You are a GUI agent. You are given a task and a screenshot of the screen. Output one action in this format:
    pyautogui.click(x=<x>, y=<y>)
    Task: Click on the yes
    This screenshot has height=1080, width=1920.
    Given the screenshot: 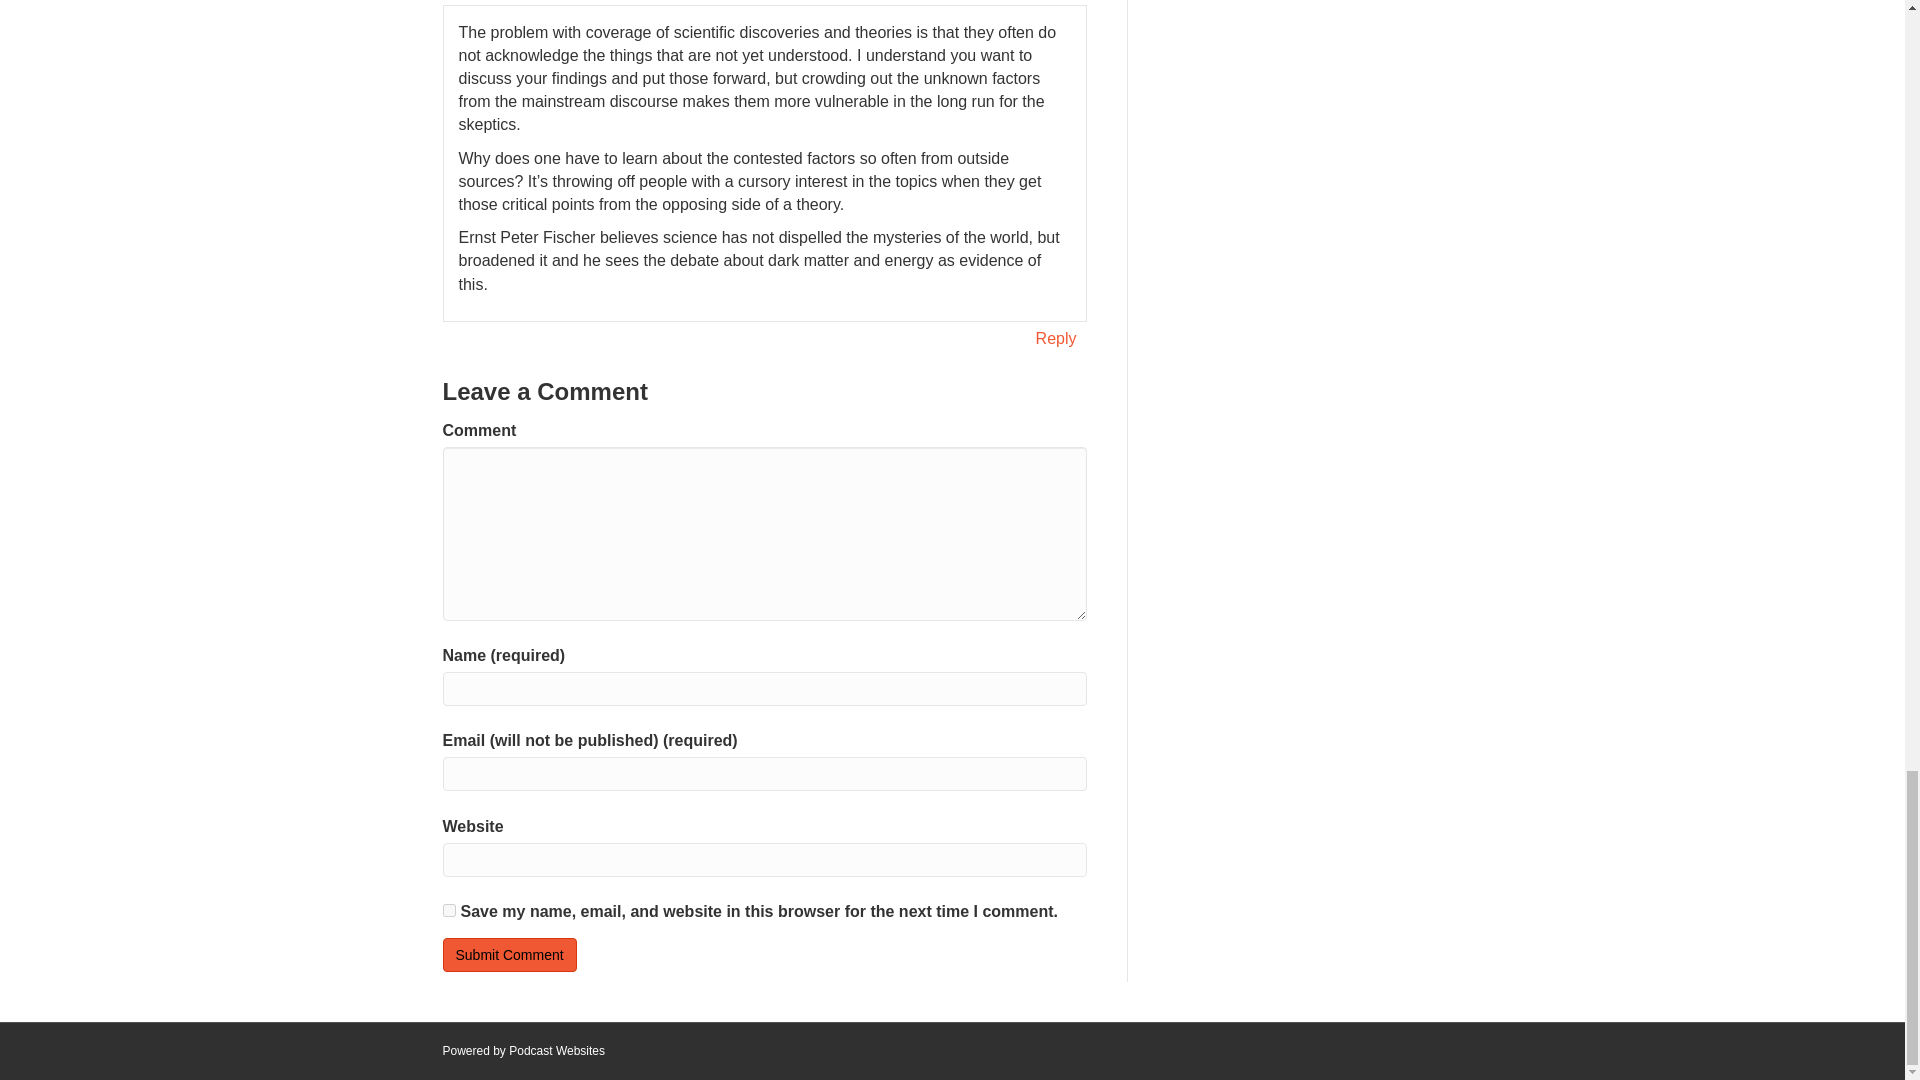 What is the action you would take?
    pyautogui.click(x=448, y=910)
    